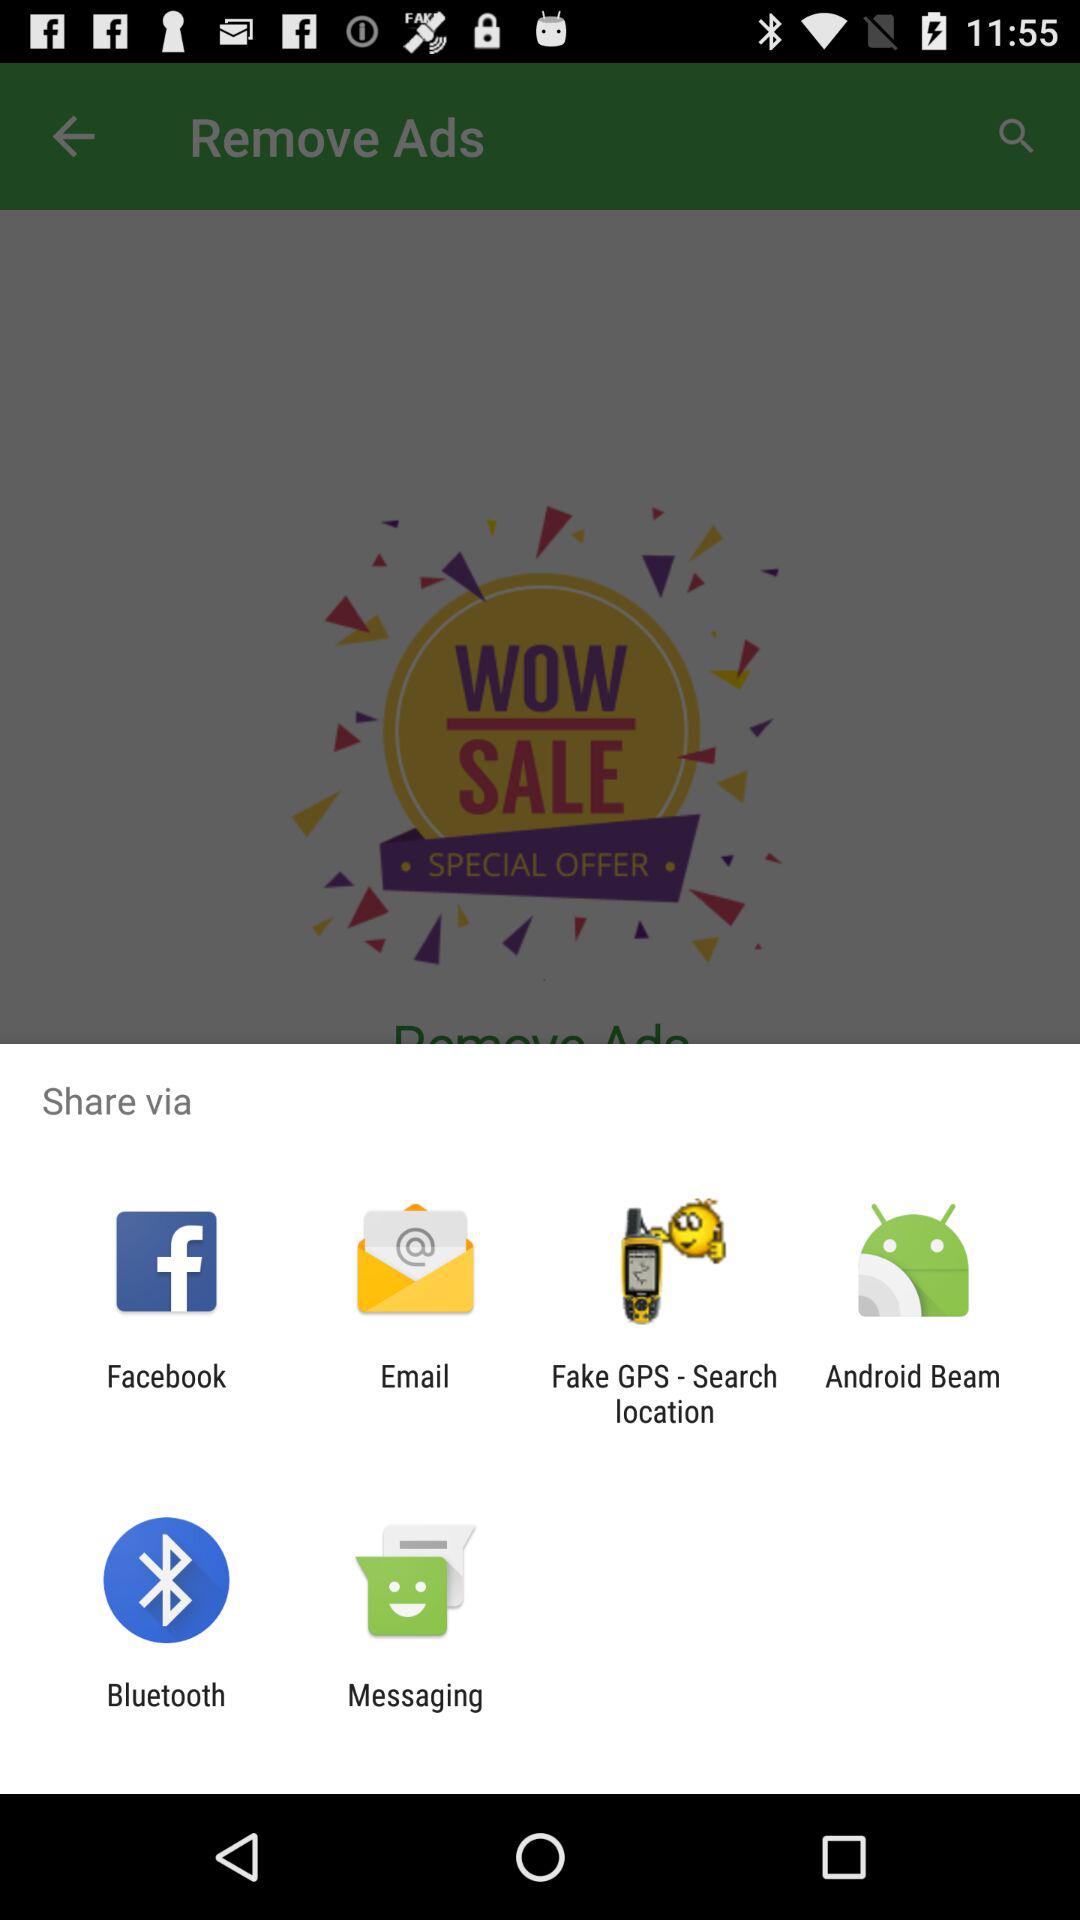 The height and width of the screenshot is (1920, 1080). I want to click on launch the icon to the left of the fake gps search, so click(414, 1393).